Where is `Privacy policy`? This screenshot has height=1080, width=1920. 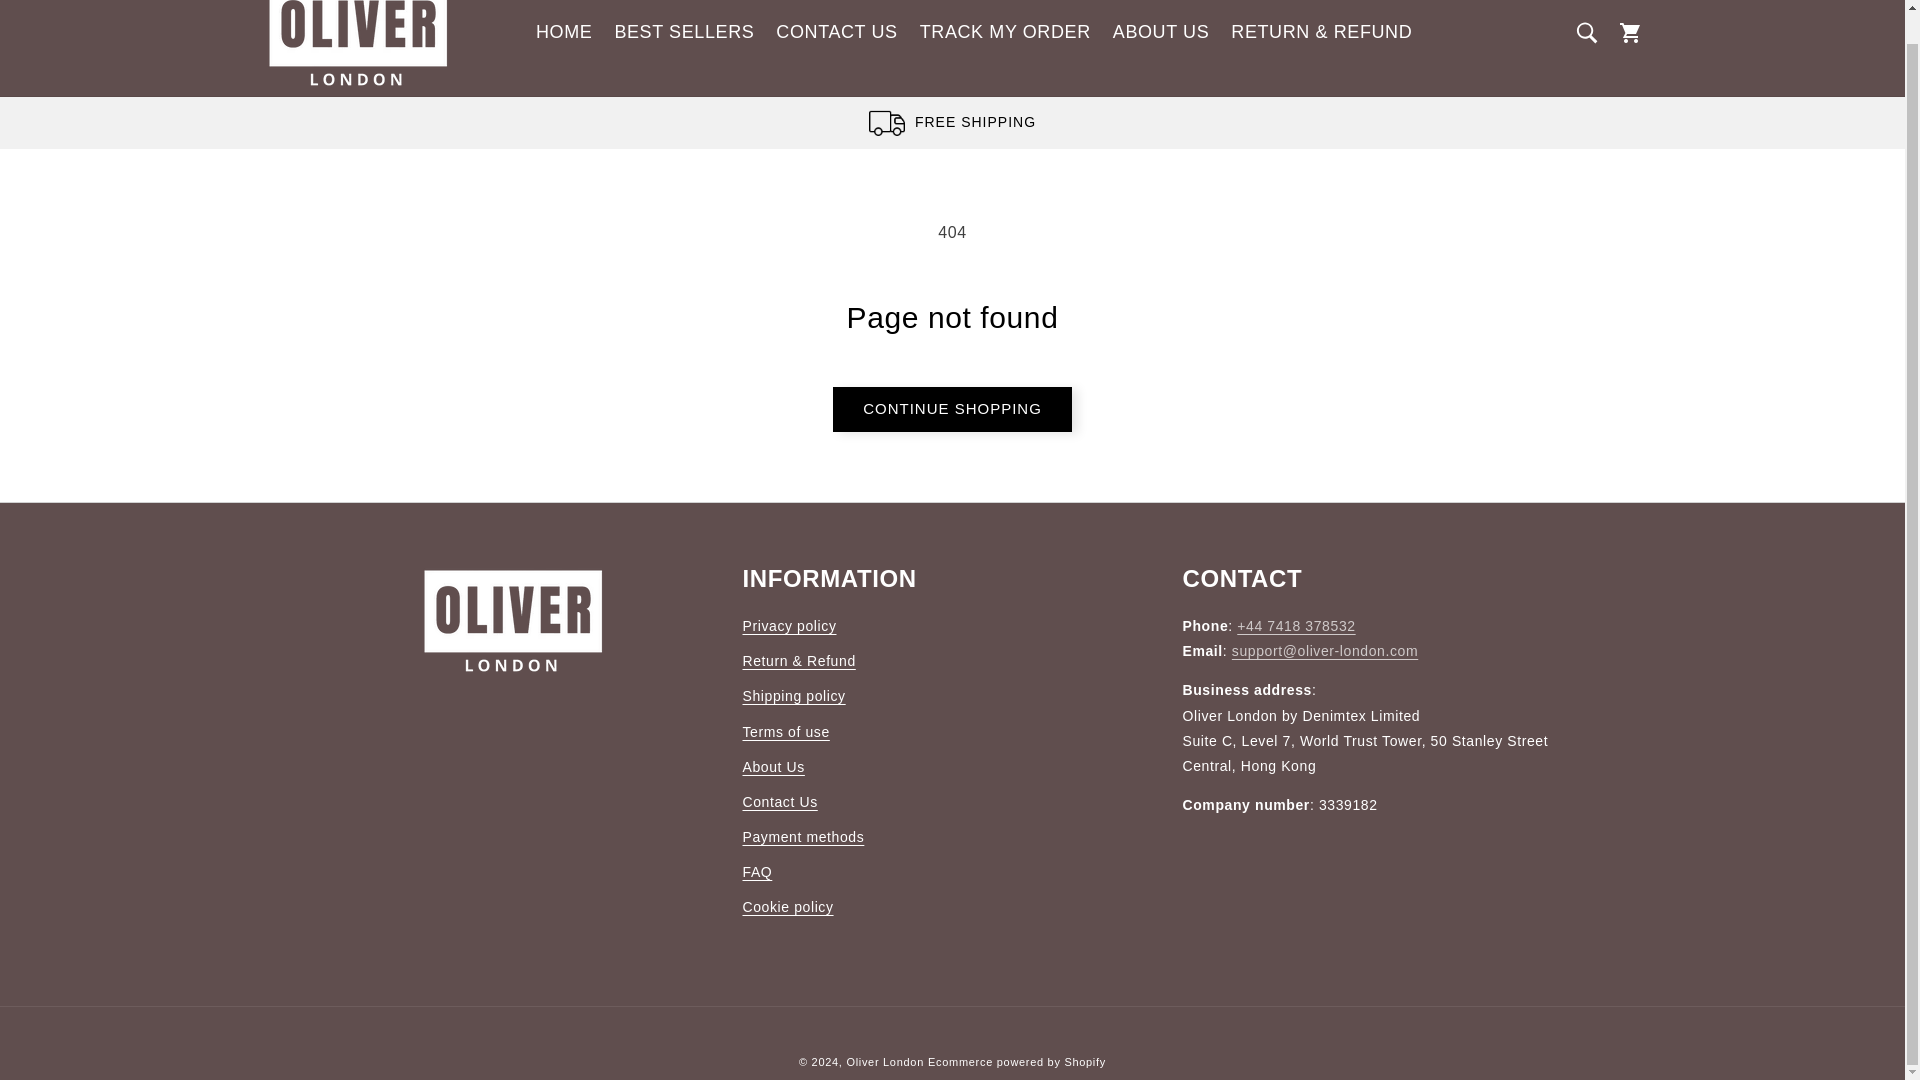 Privacy policy is located at coordinates (788, 628).